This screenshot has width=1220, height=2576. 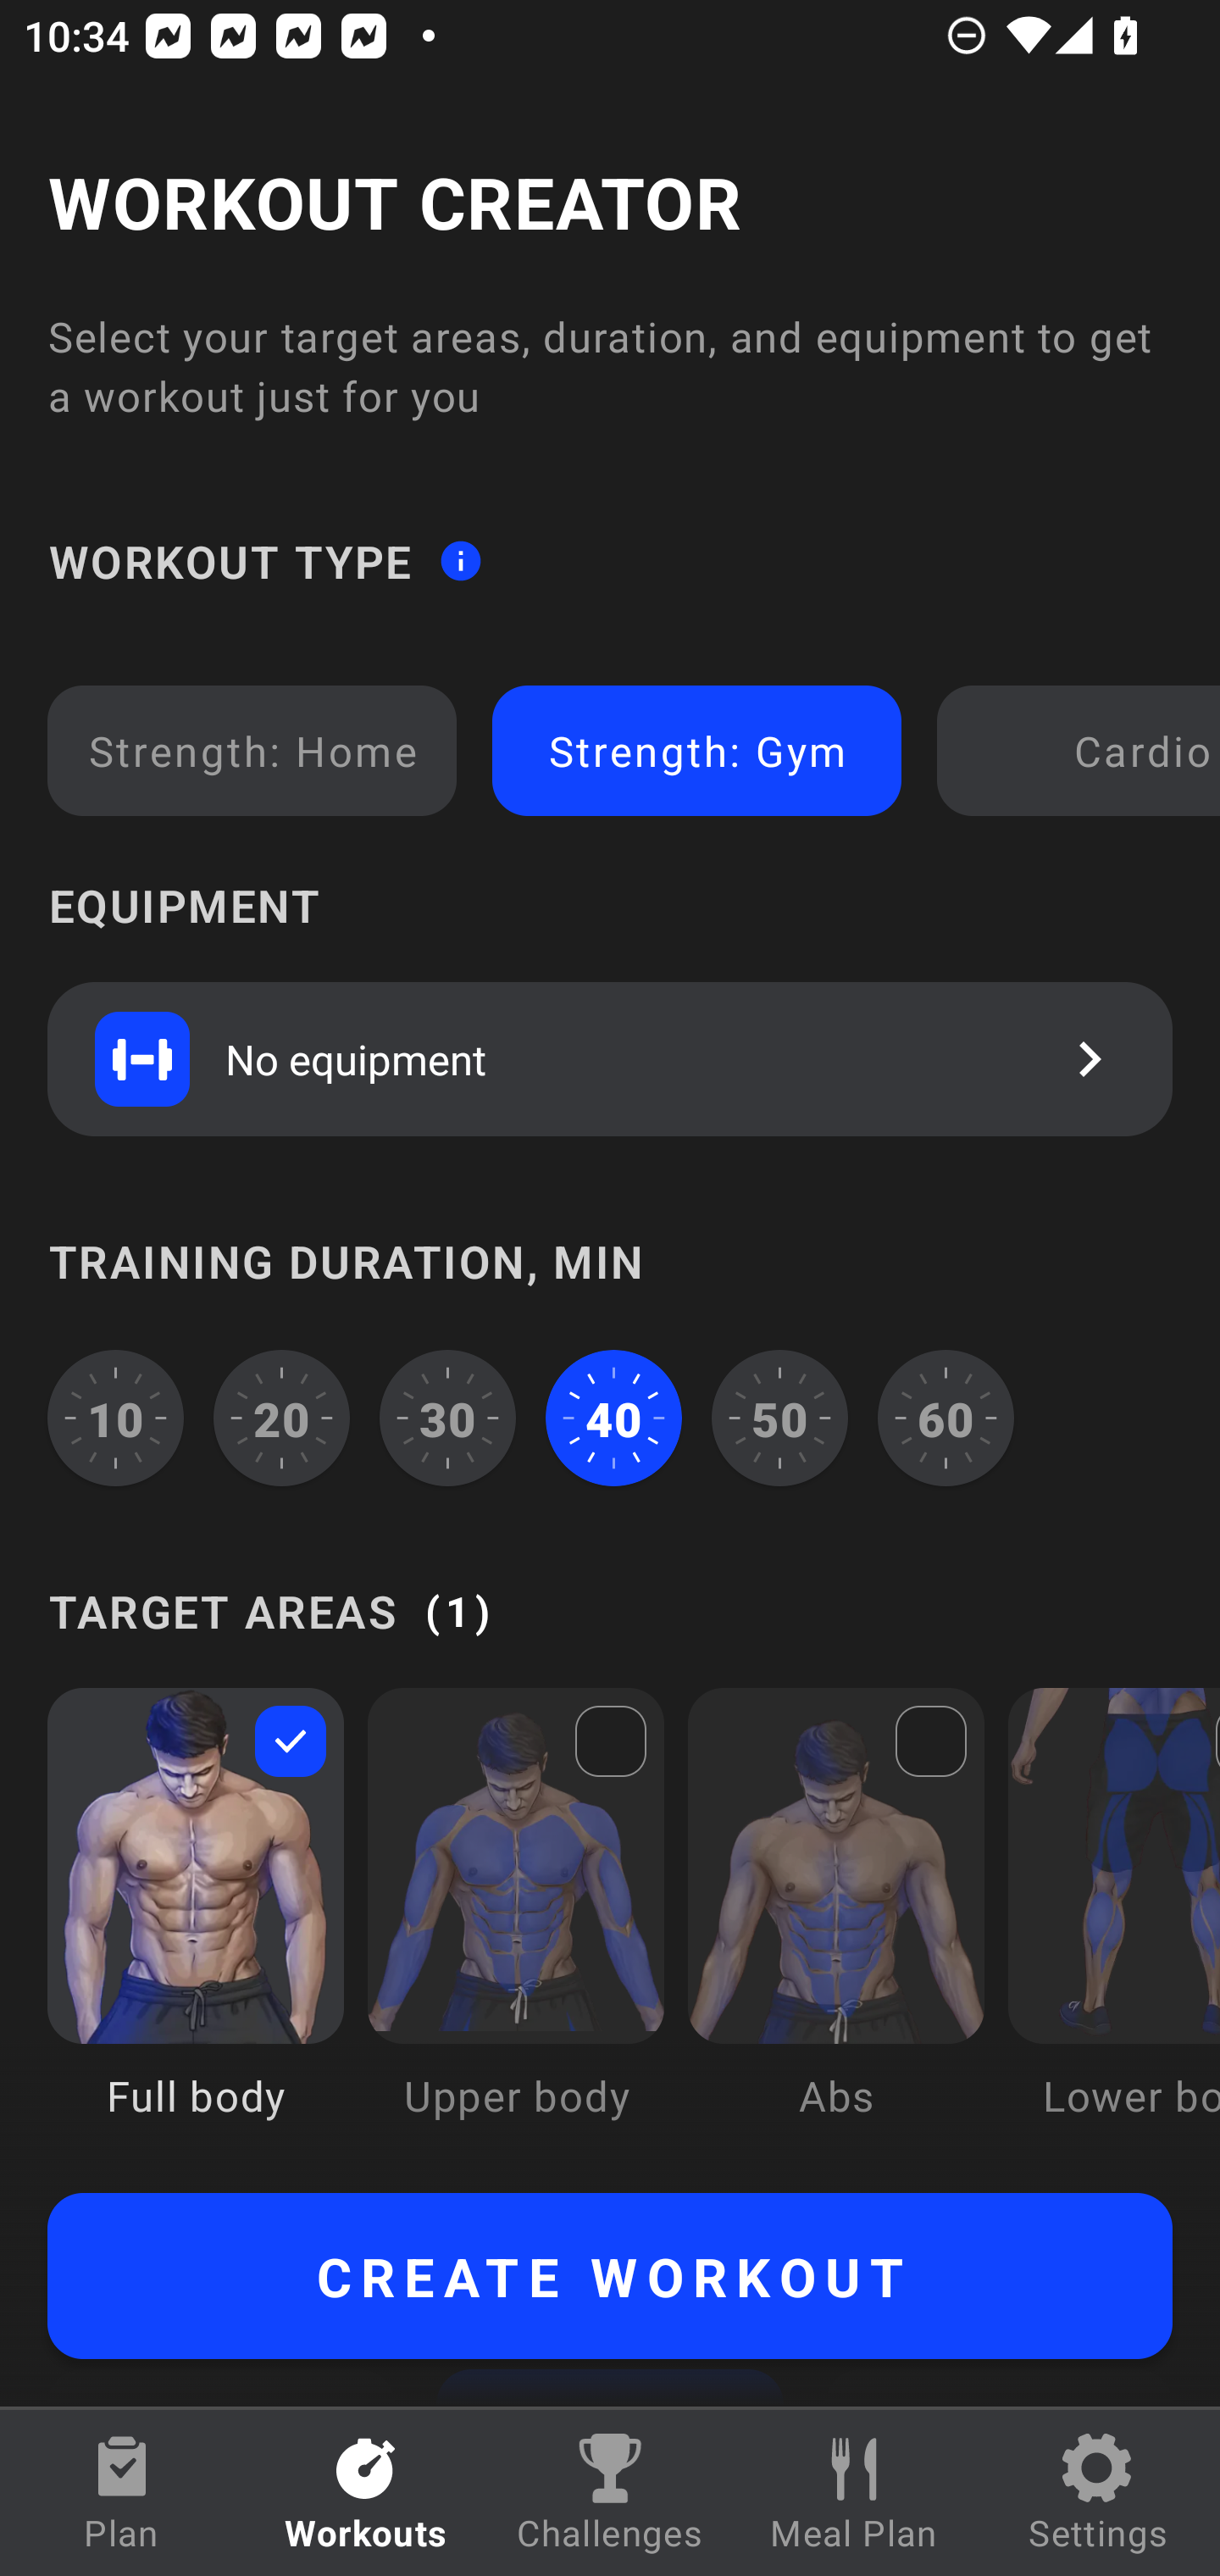 What do you see at coordinates (854, 2493) in the screenshot?
I see ` Meal Plan ` at bounding box center [854, 2493].